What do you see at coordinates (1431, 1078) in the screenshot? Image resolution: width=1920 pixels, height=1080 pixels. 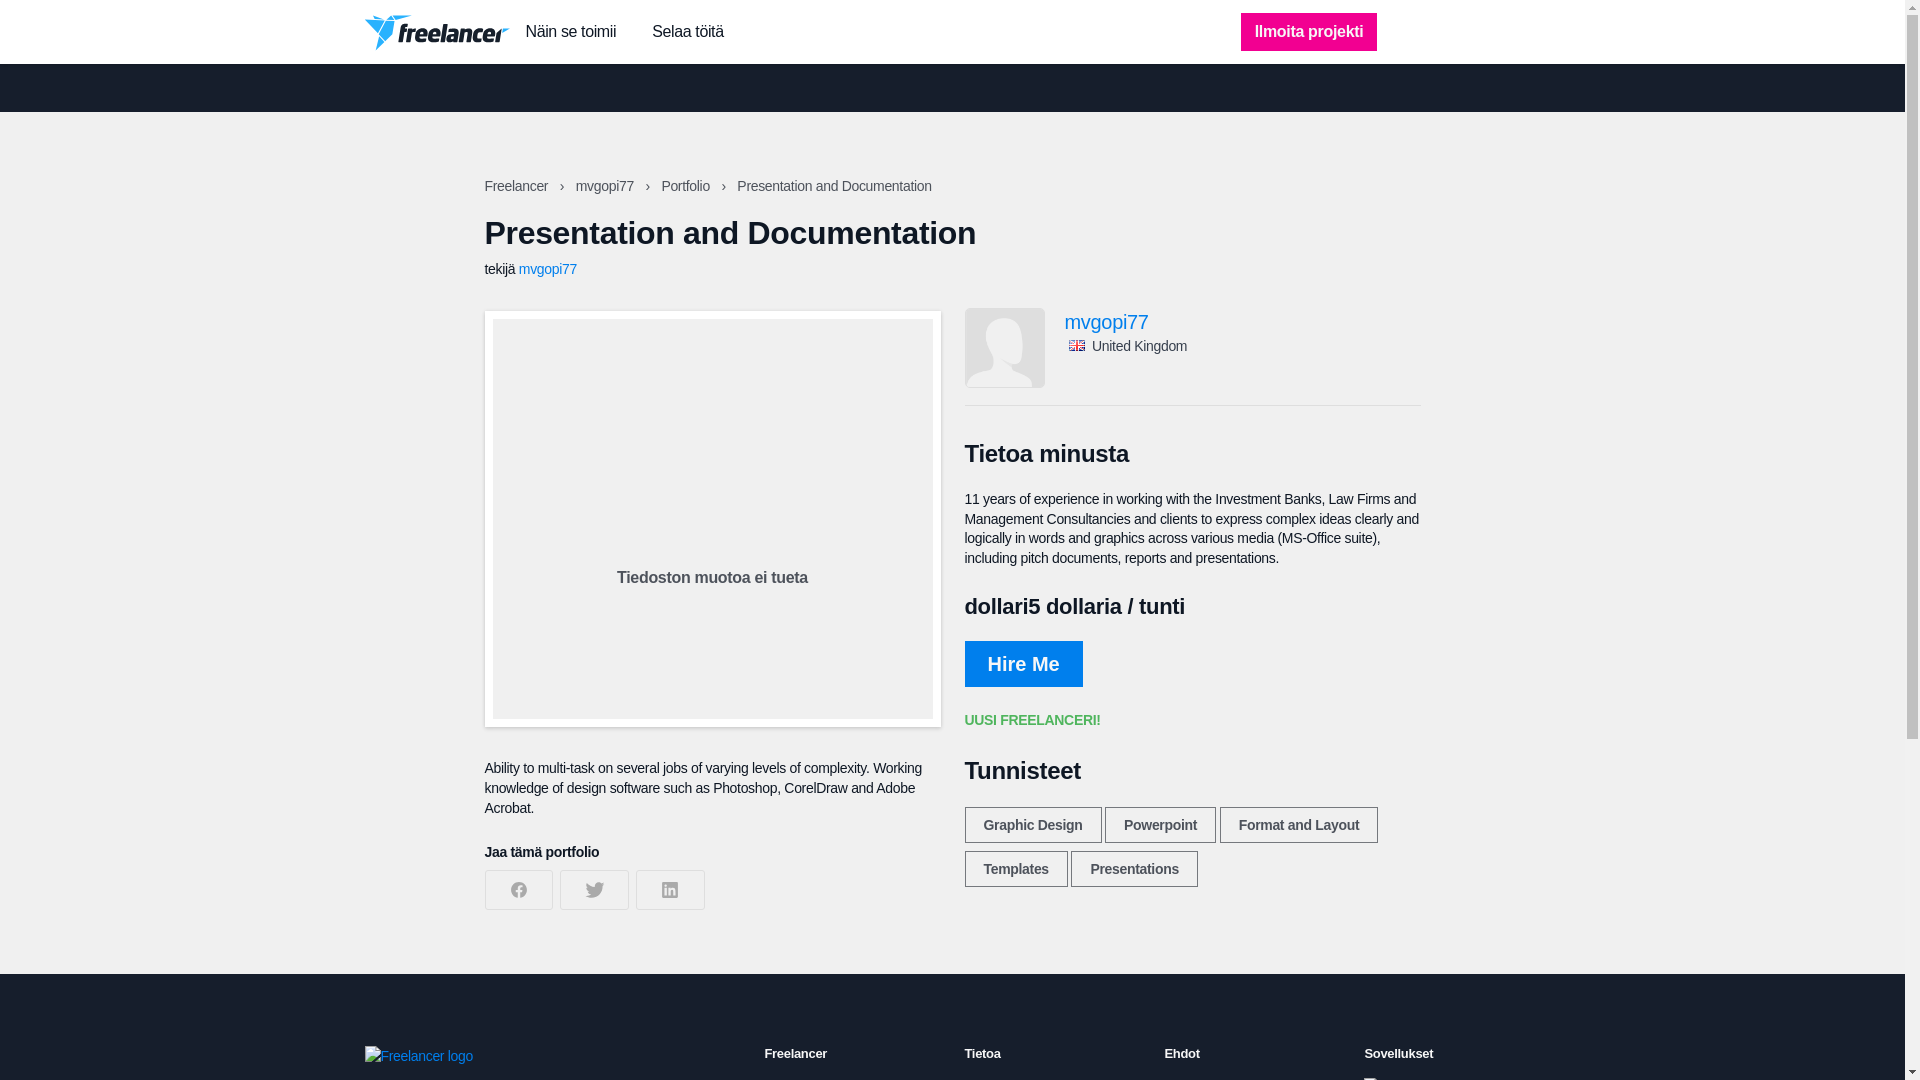 I see `Lataa App Storesta` at bounding box center [1431, 1078].